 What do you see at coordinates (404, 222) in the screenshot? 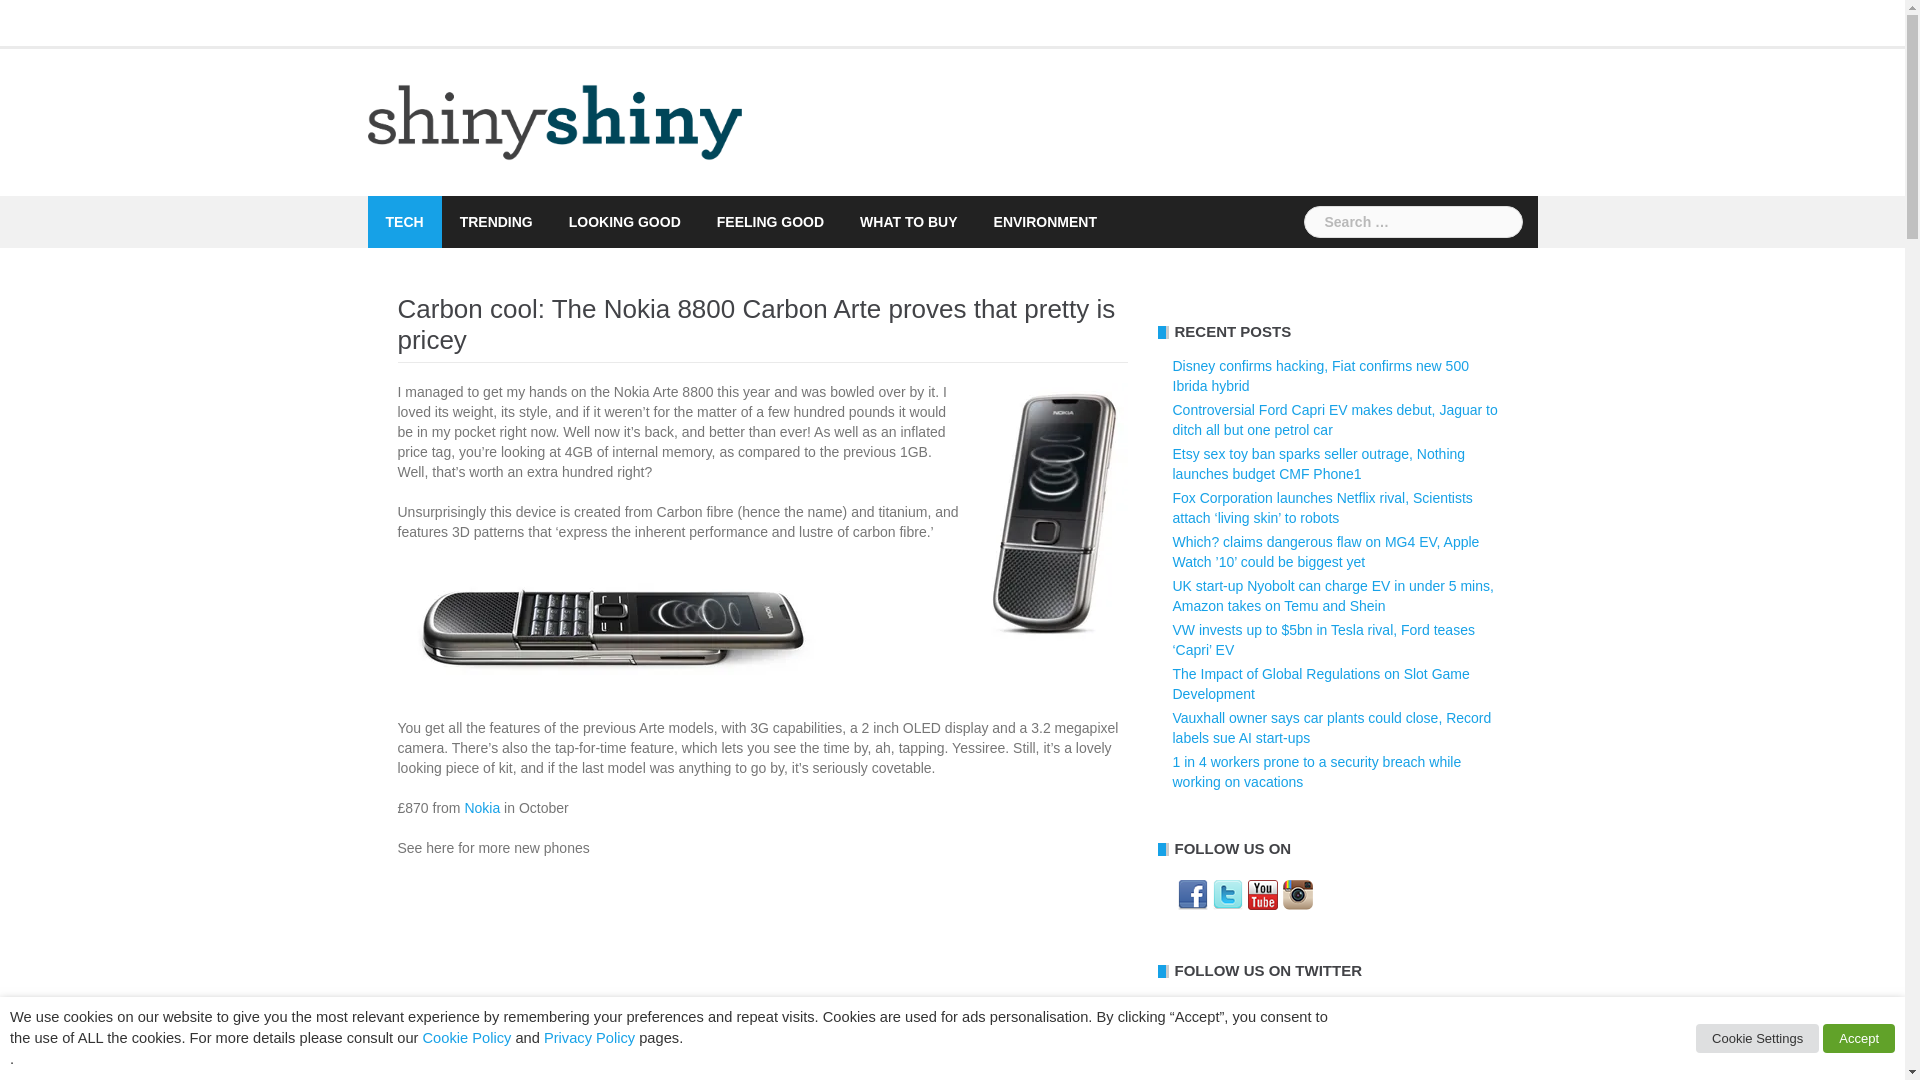
I see `TECH` at bounding box center [404, 222].